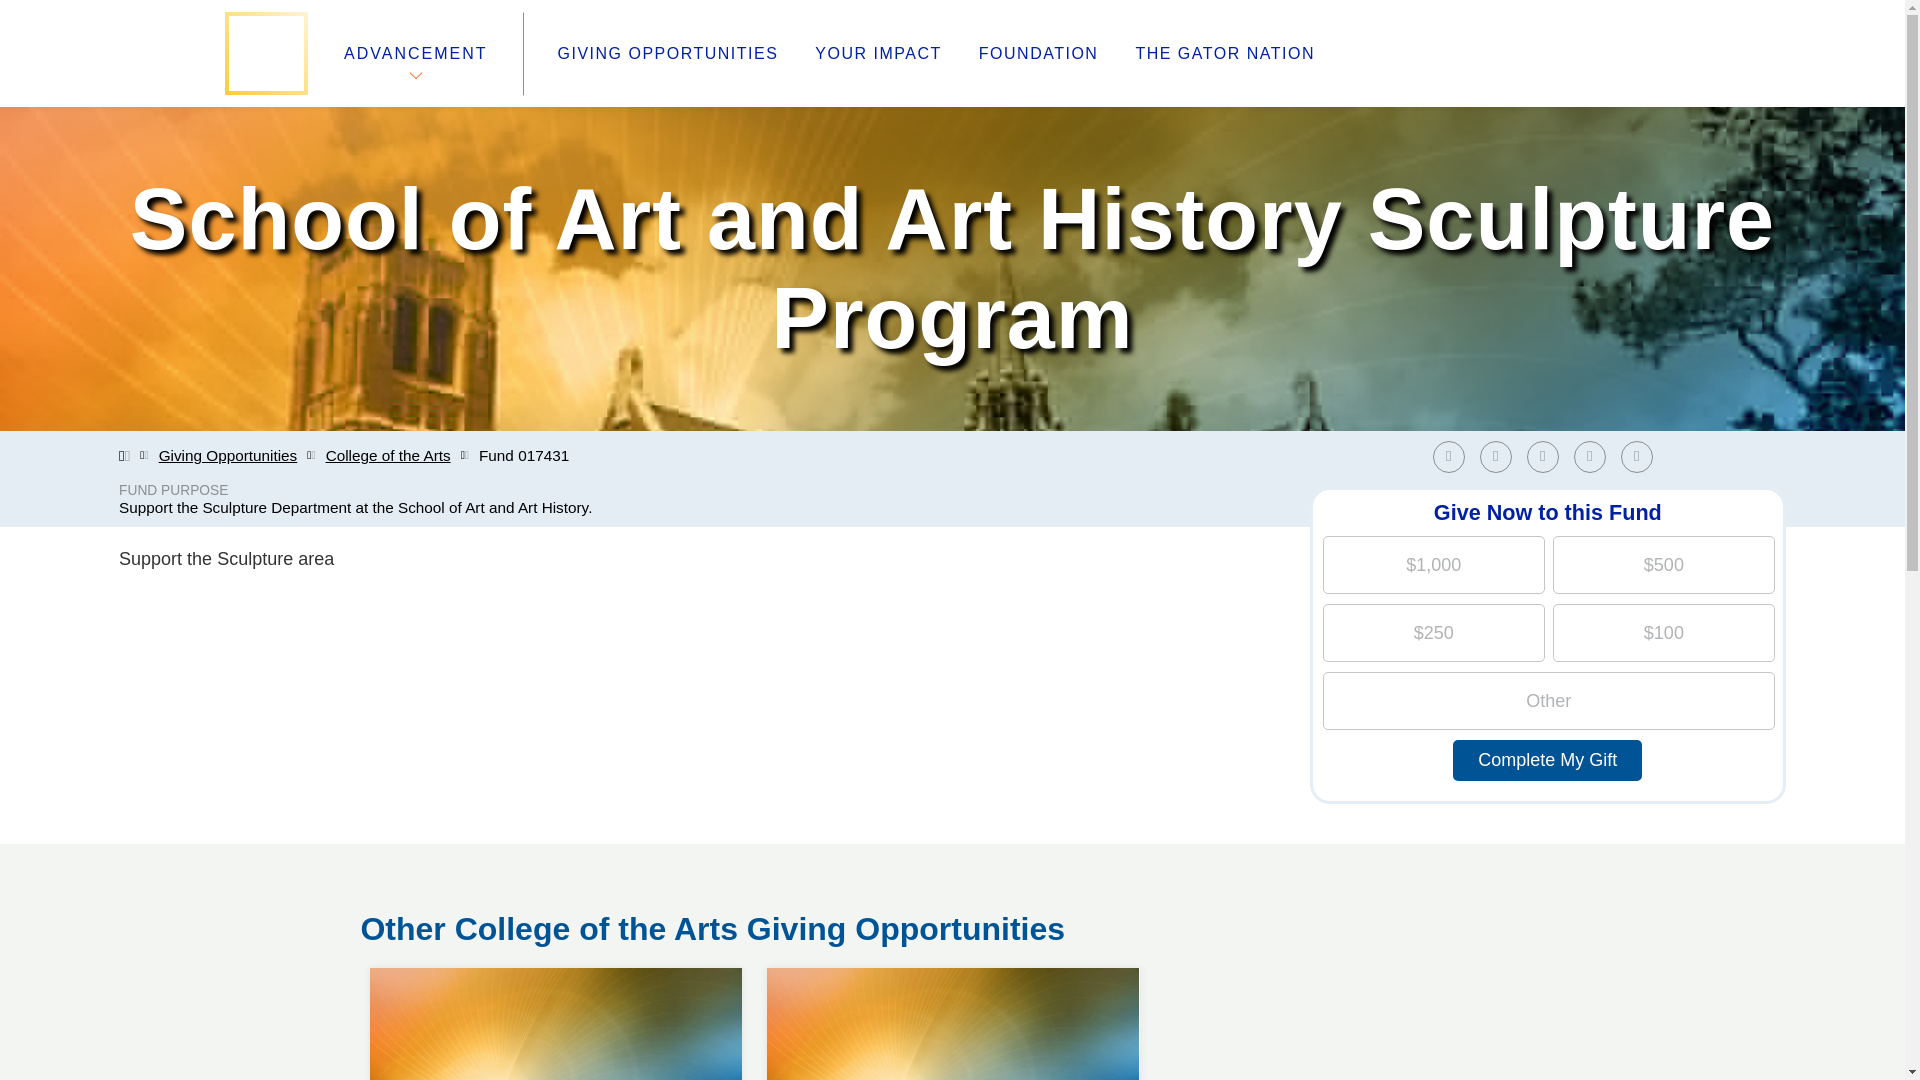  What do you see at coordinates (1636, 456) in the screenshot?
I see `Share by Email` at bounding box center [1636, 456].